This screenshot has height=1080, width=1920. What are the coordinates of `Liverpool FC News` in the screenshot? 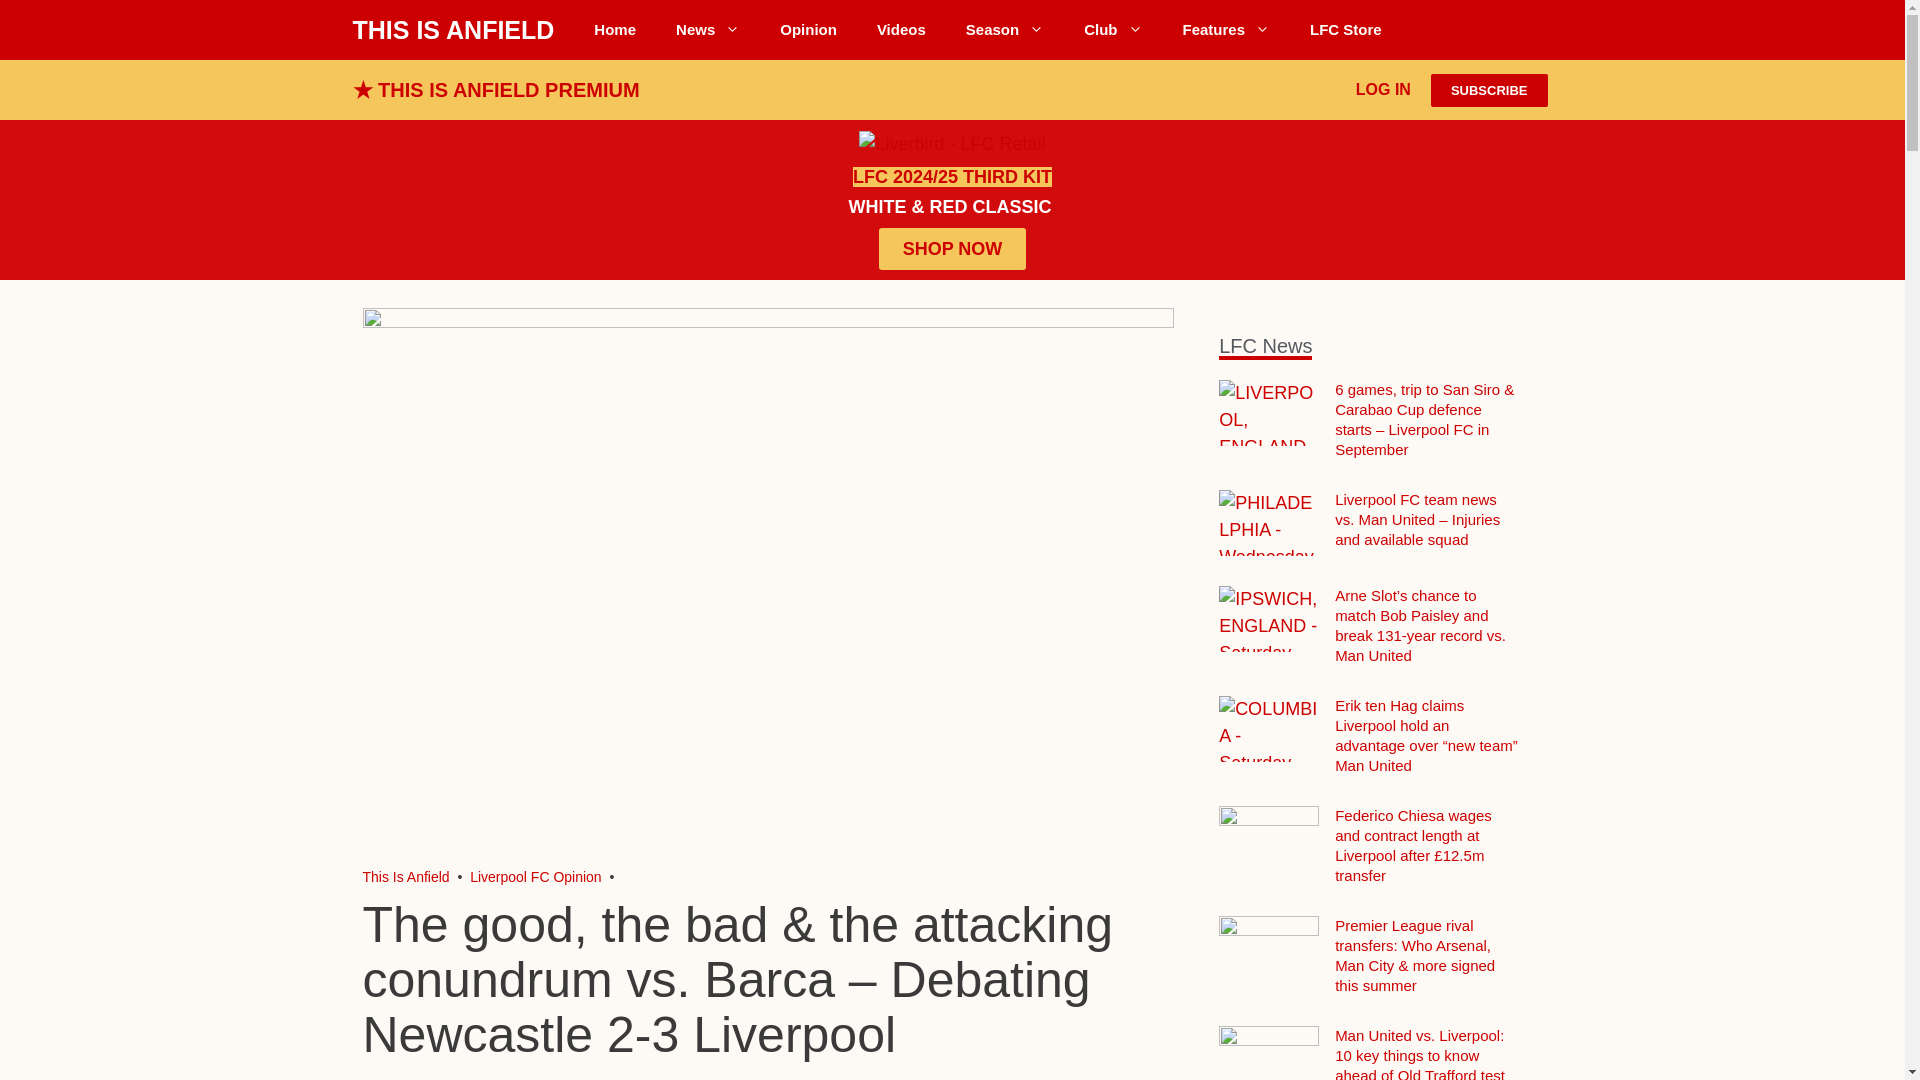 It's located at (708, 30).